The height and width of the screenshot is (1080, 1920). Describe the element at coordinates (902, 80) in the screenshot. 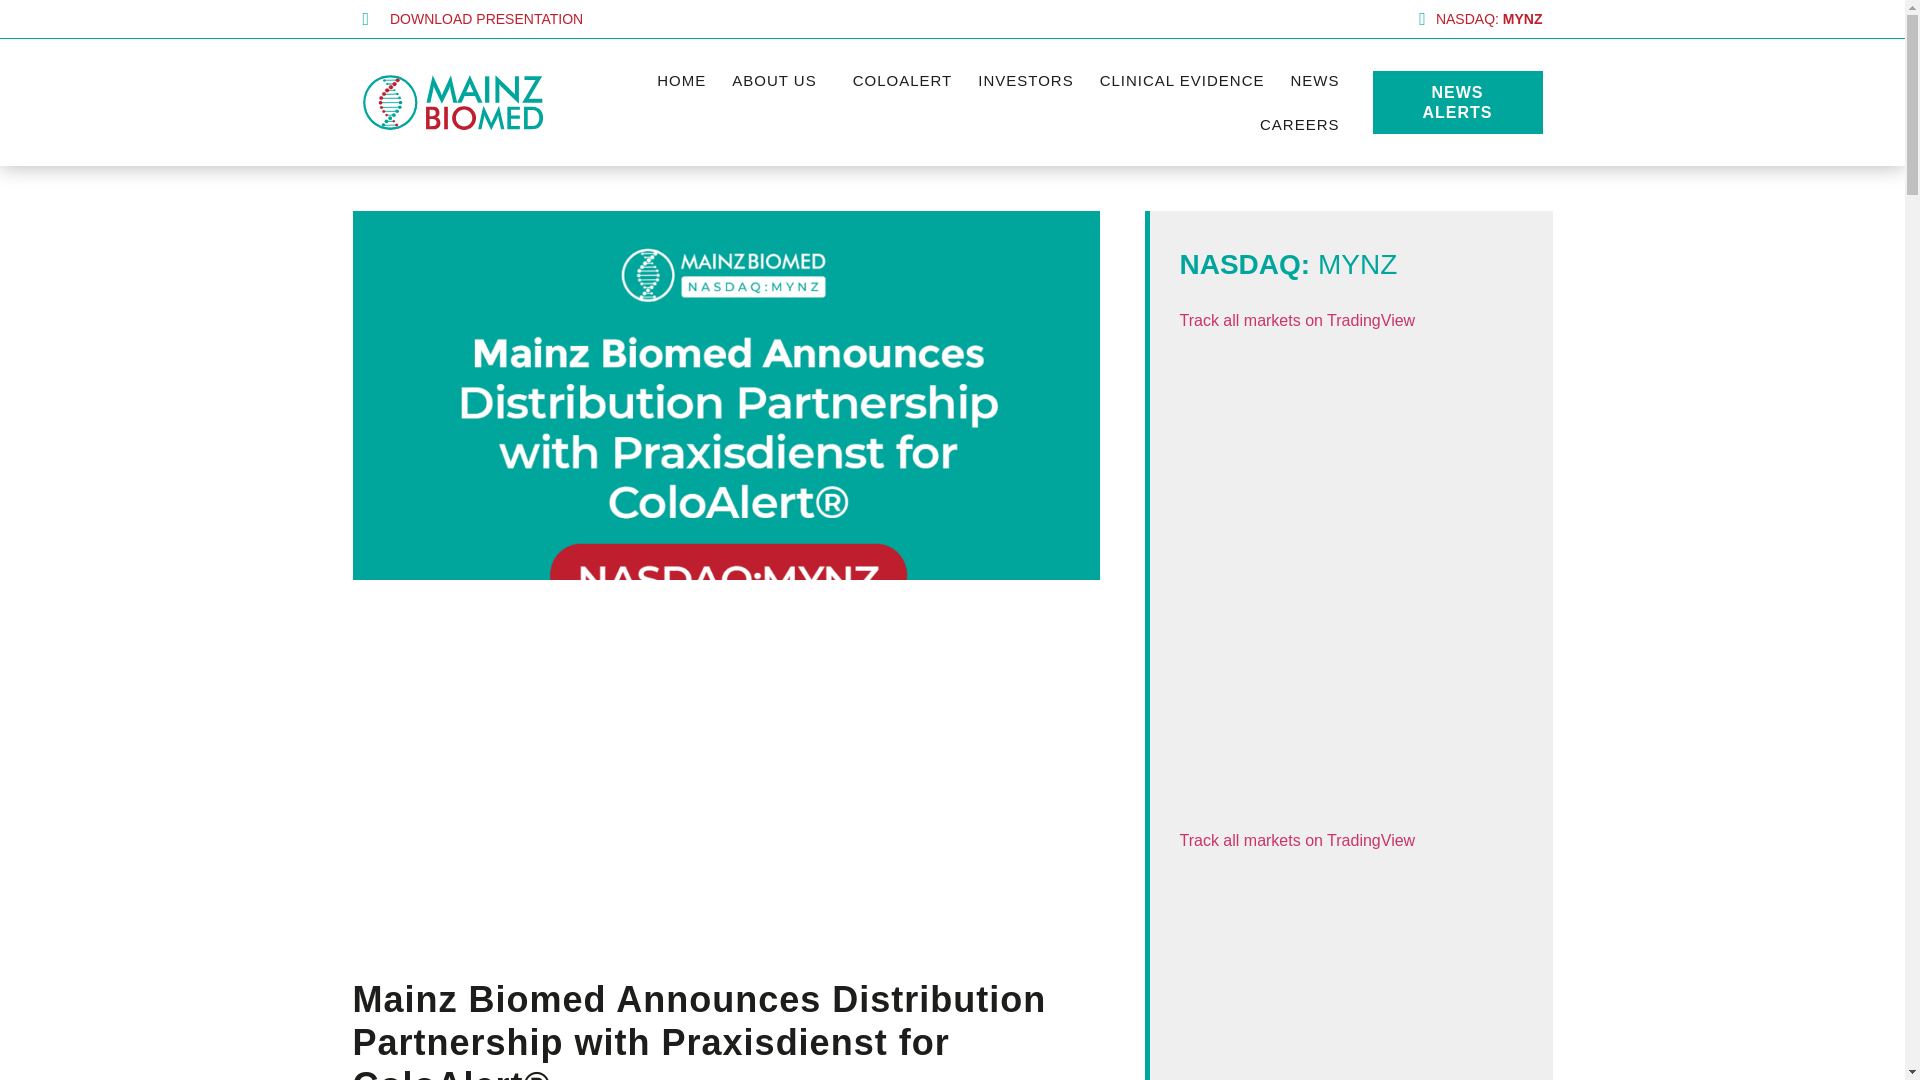

I see `COLOALERT` at that location.